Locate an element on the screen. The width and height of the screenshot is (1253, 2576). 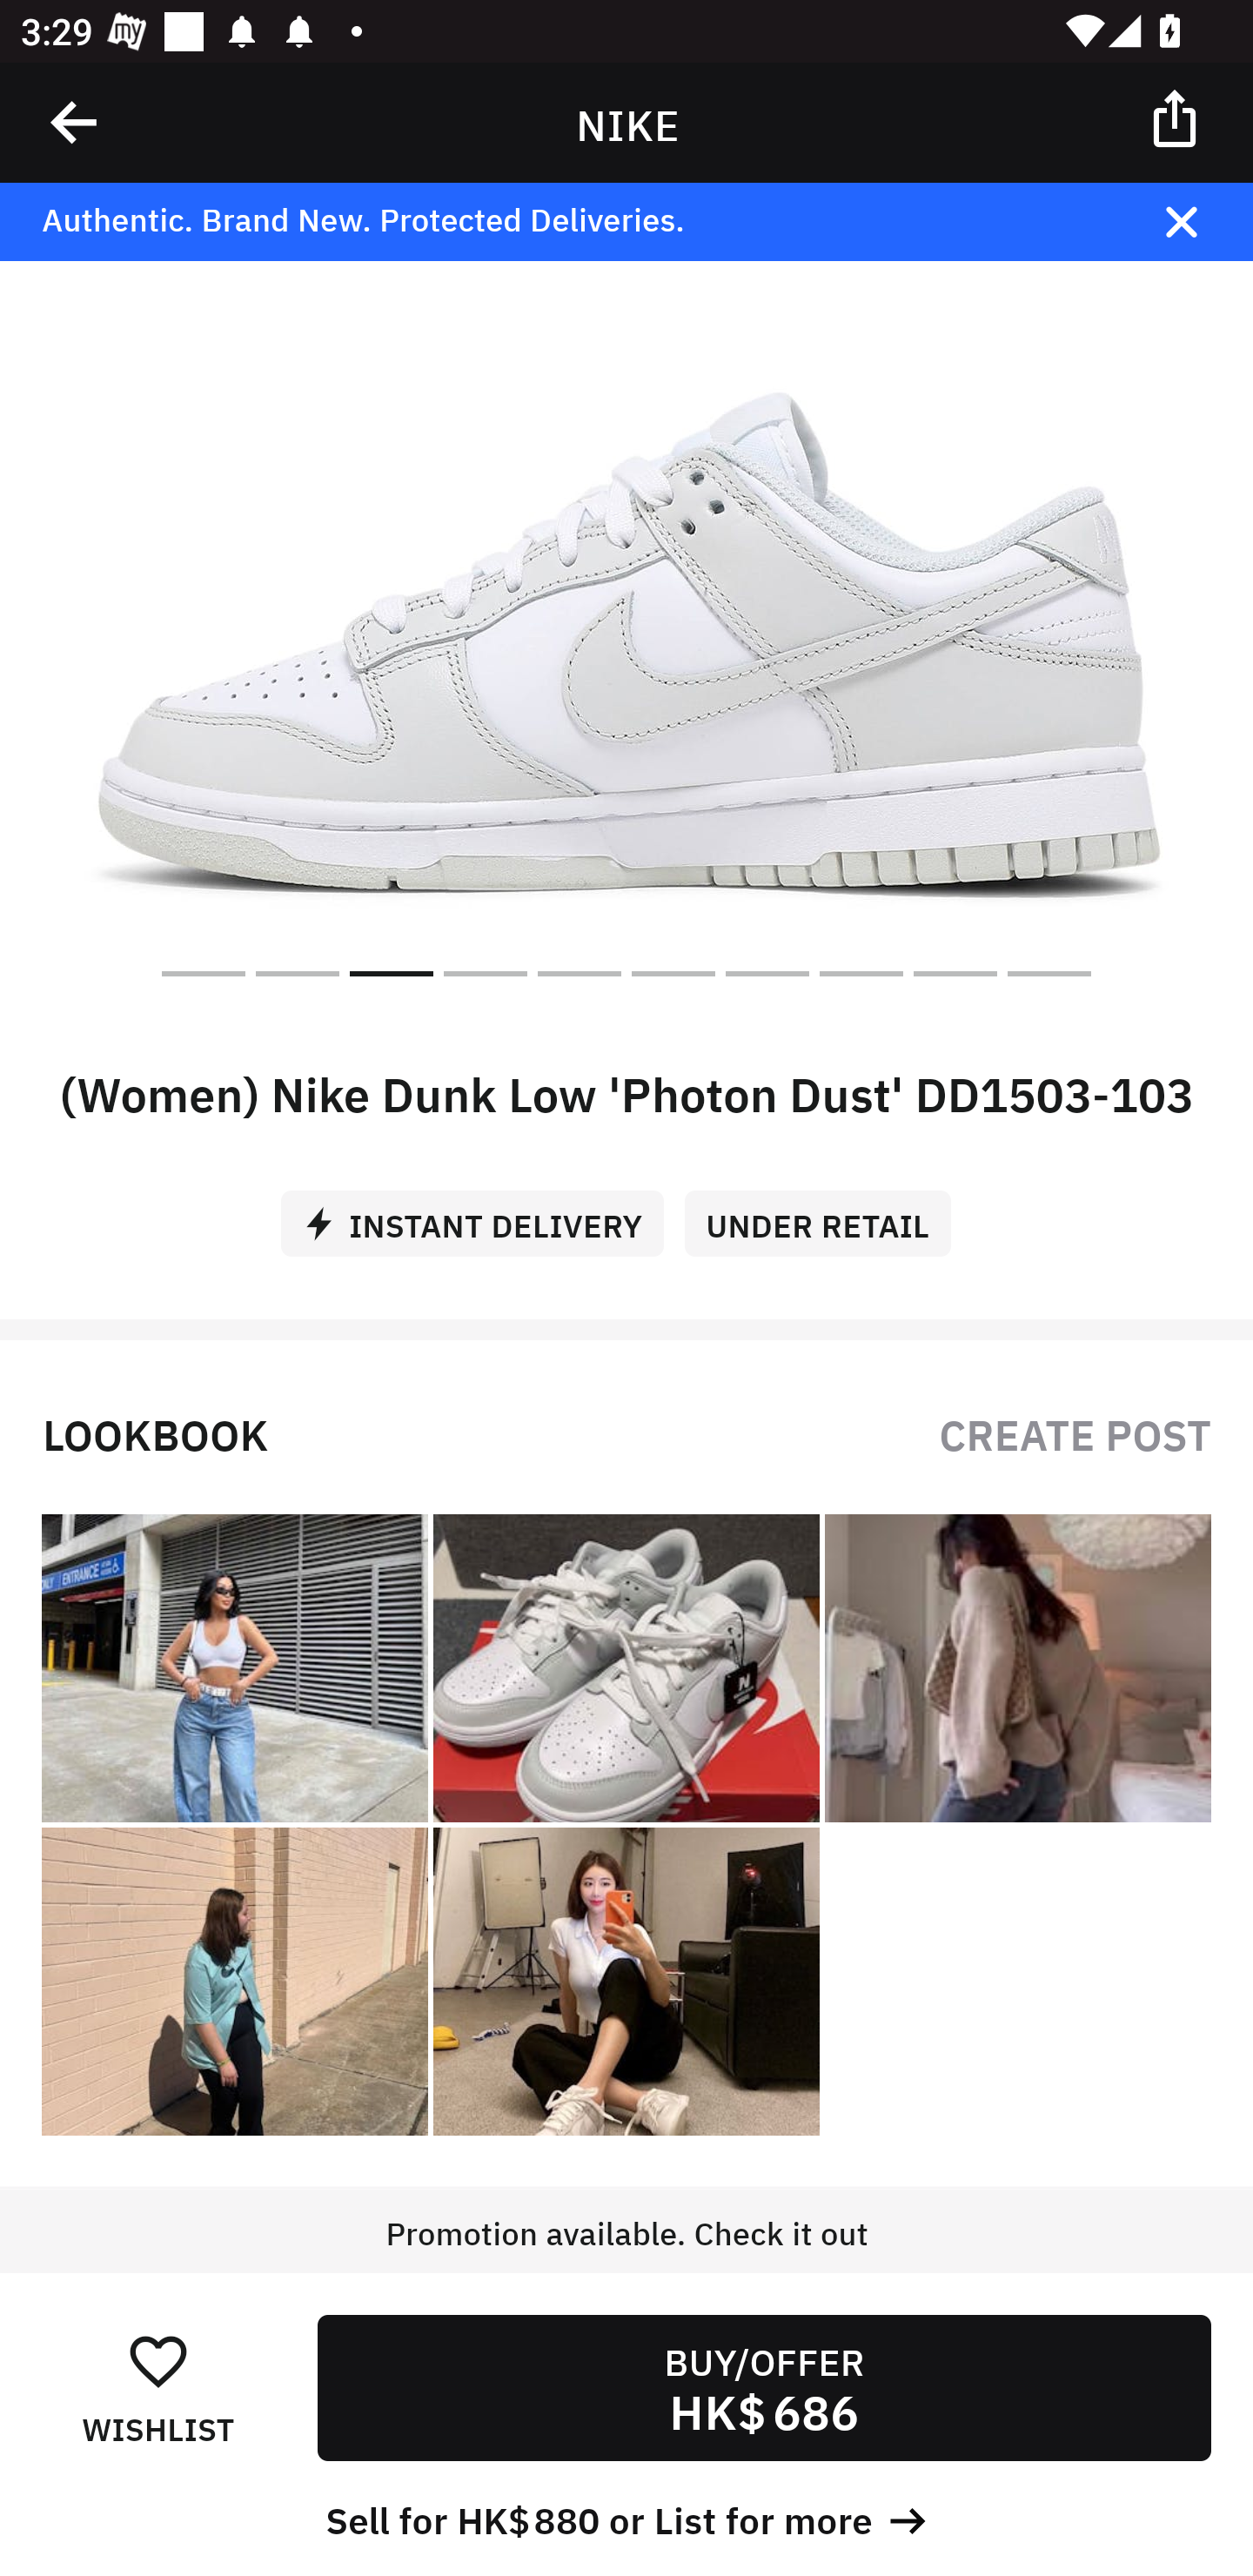
󰋕 is located at coordinates (157, 2358).